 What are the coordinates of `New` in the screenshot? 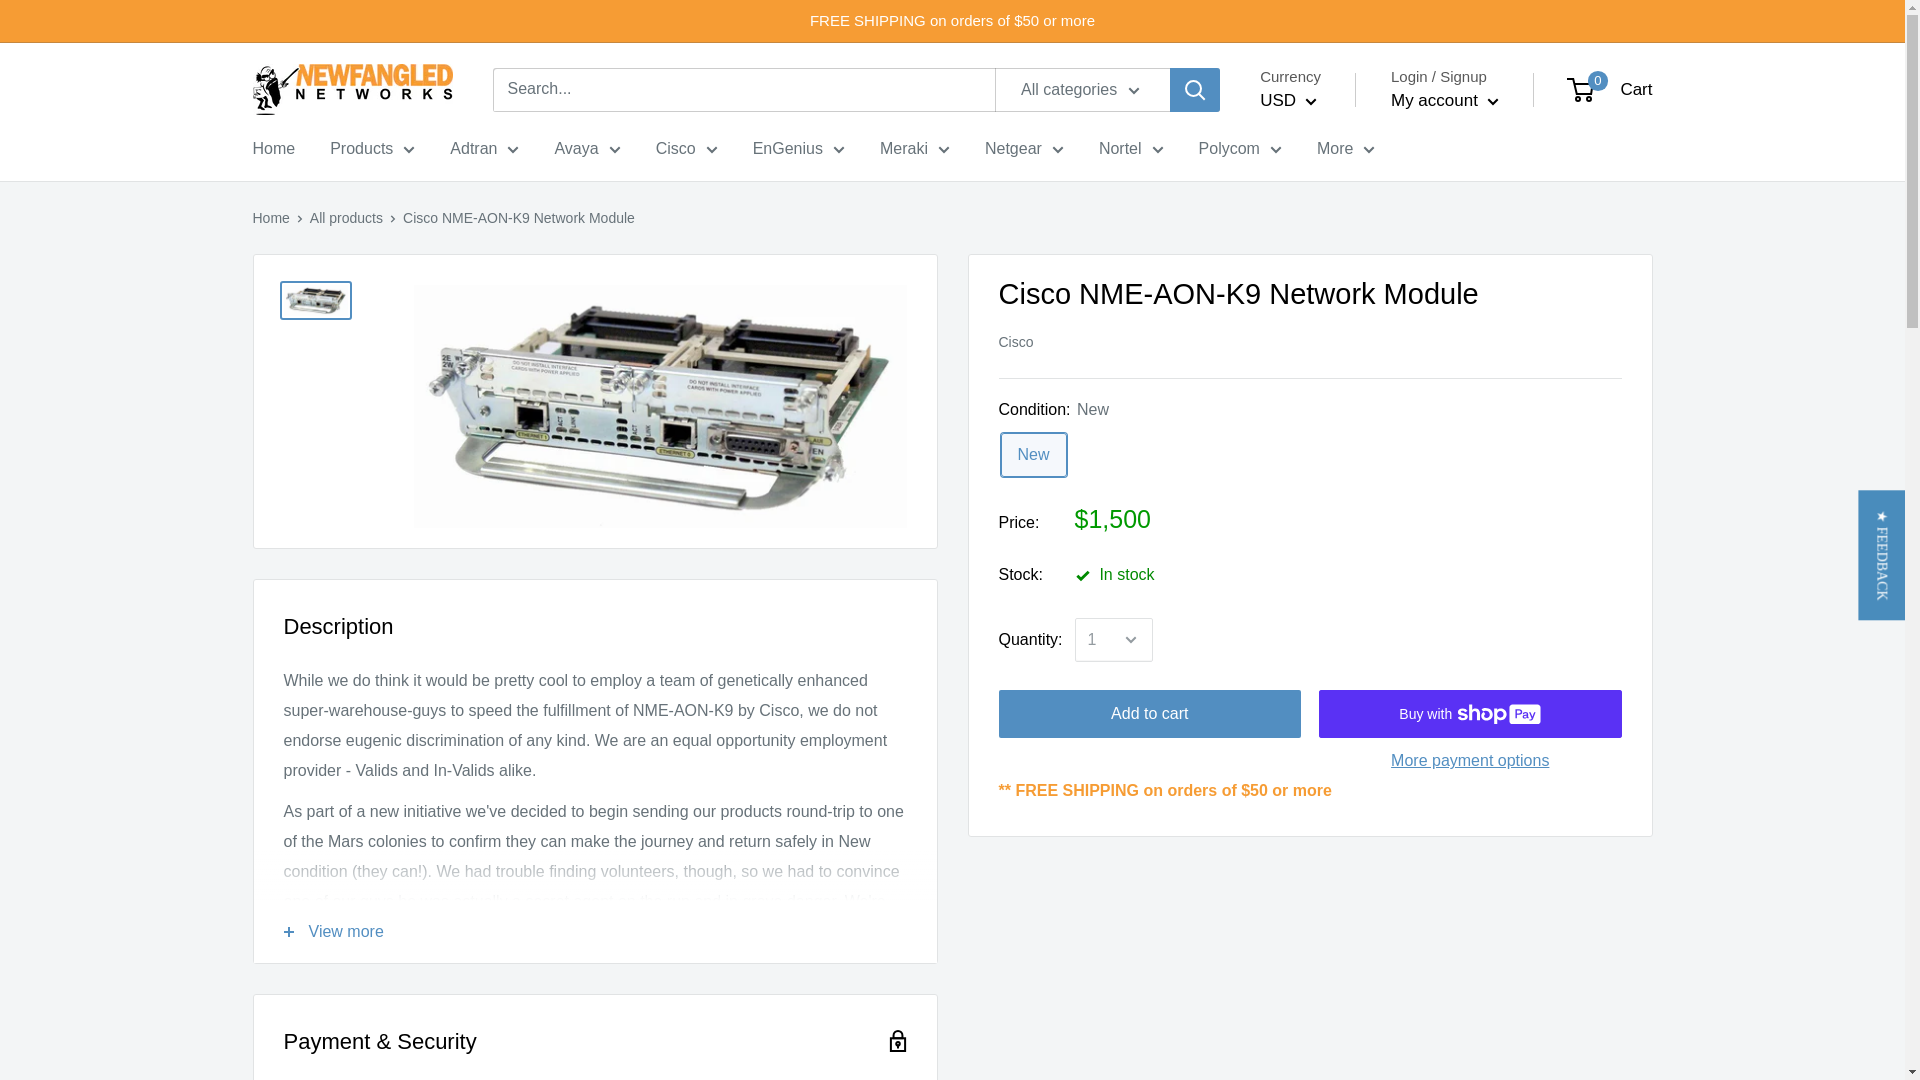 It's located at (1032, 454).